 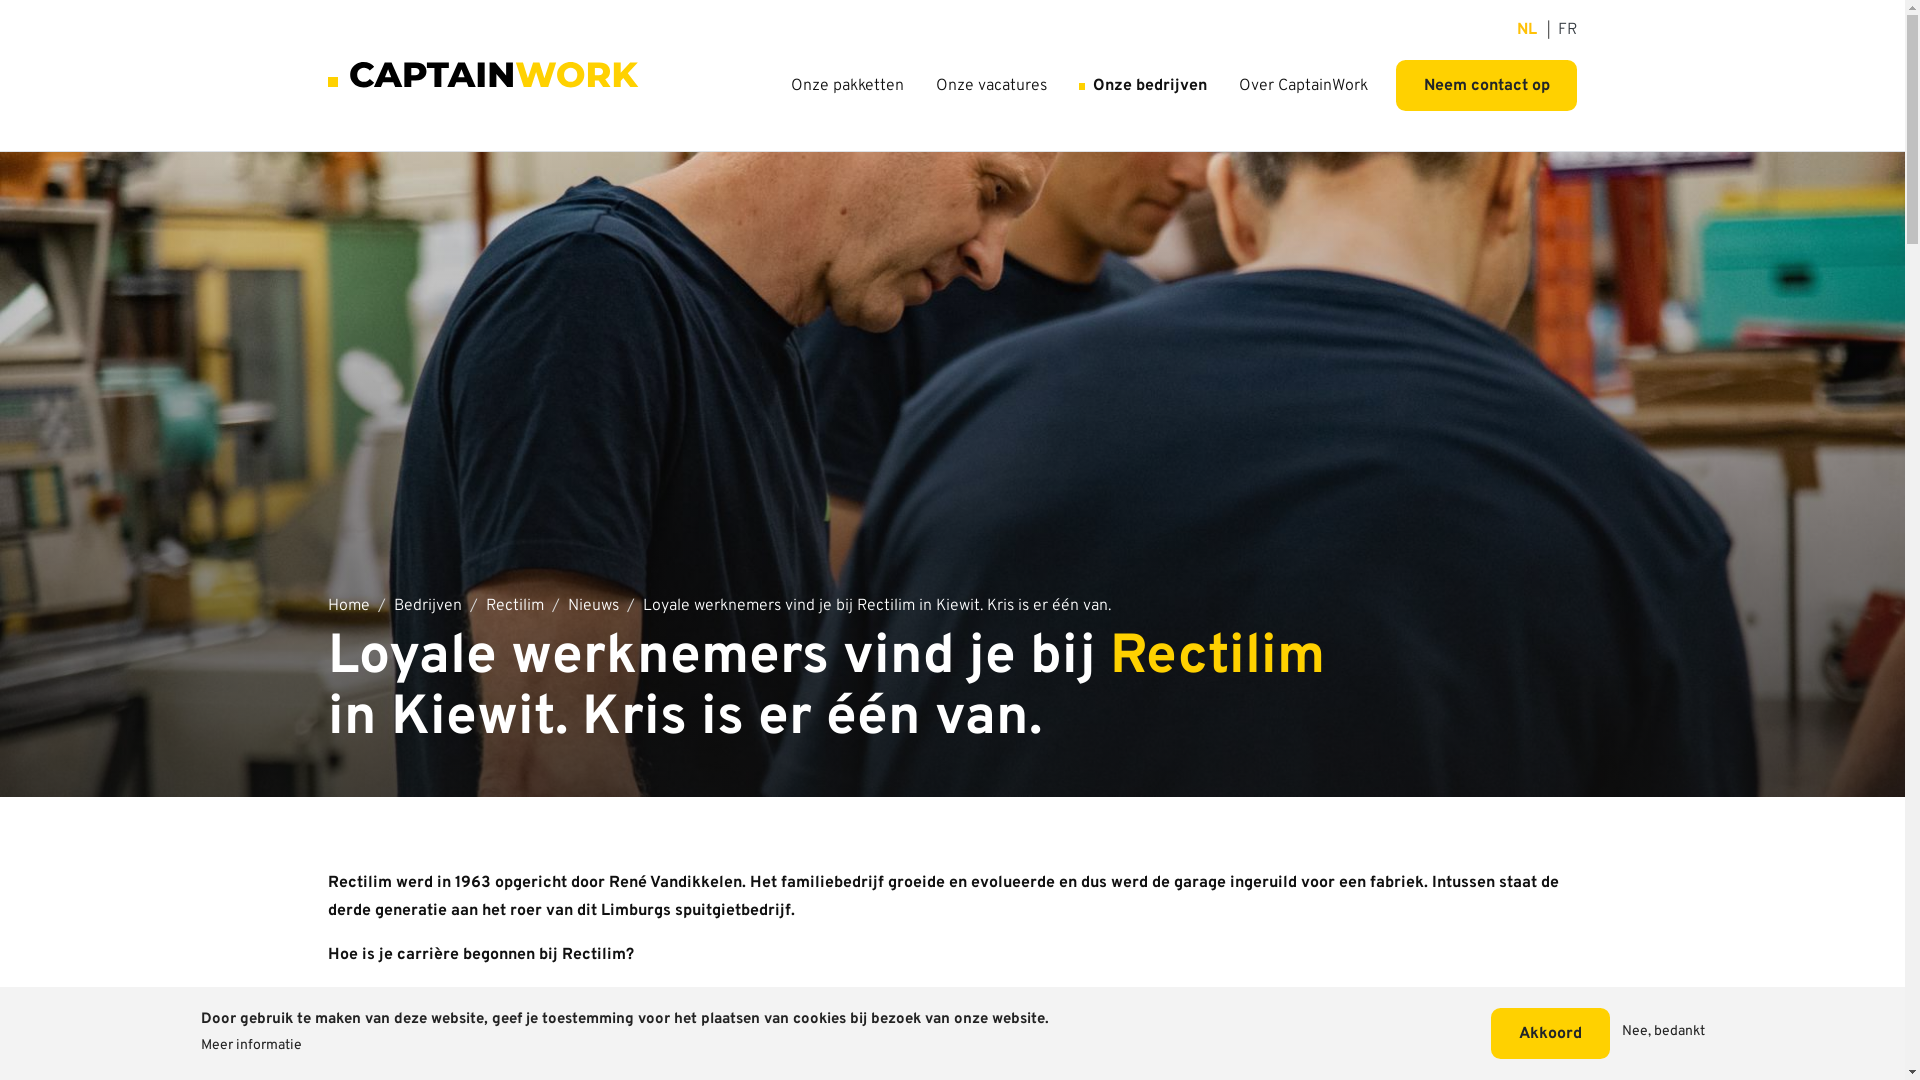 What do you see at coordinates (1486, 86) in the screenshot?
I see `Neem contact op` at bounding box center [1486, 86].